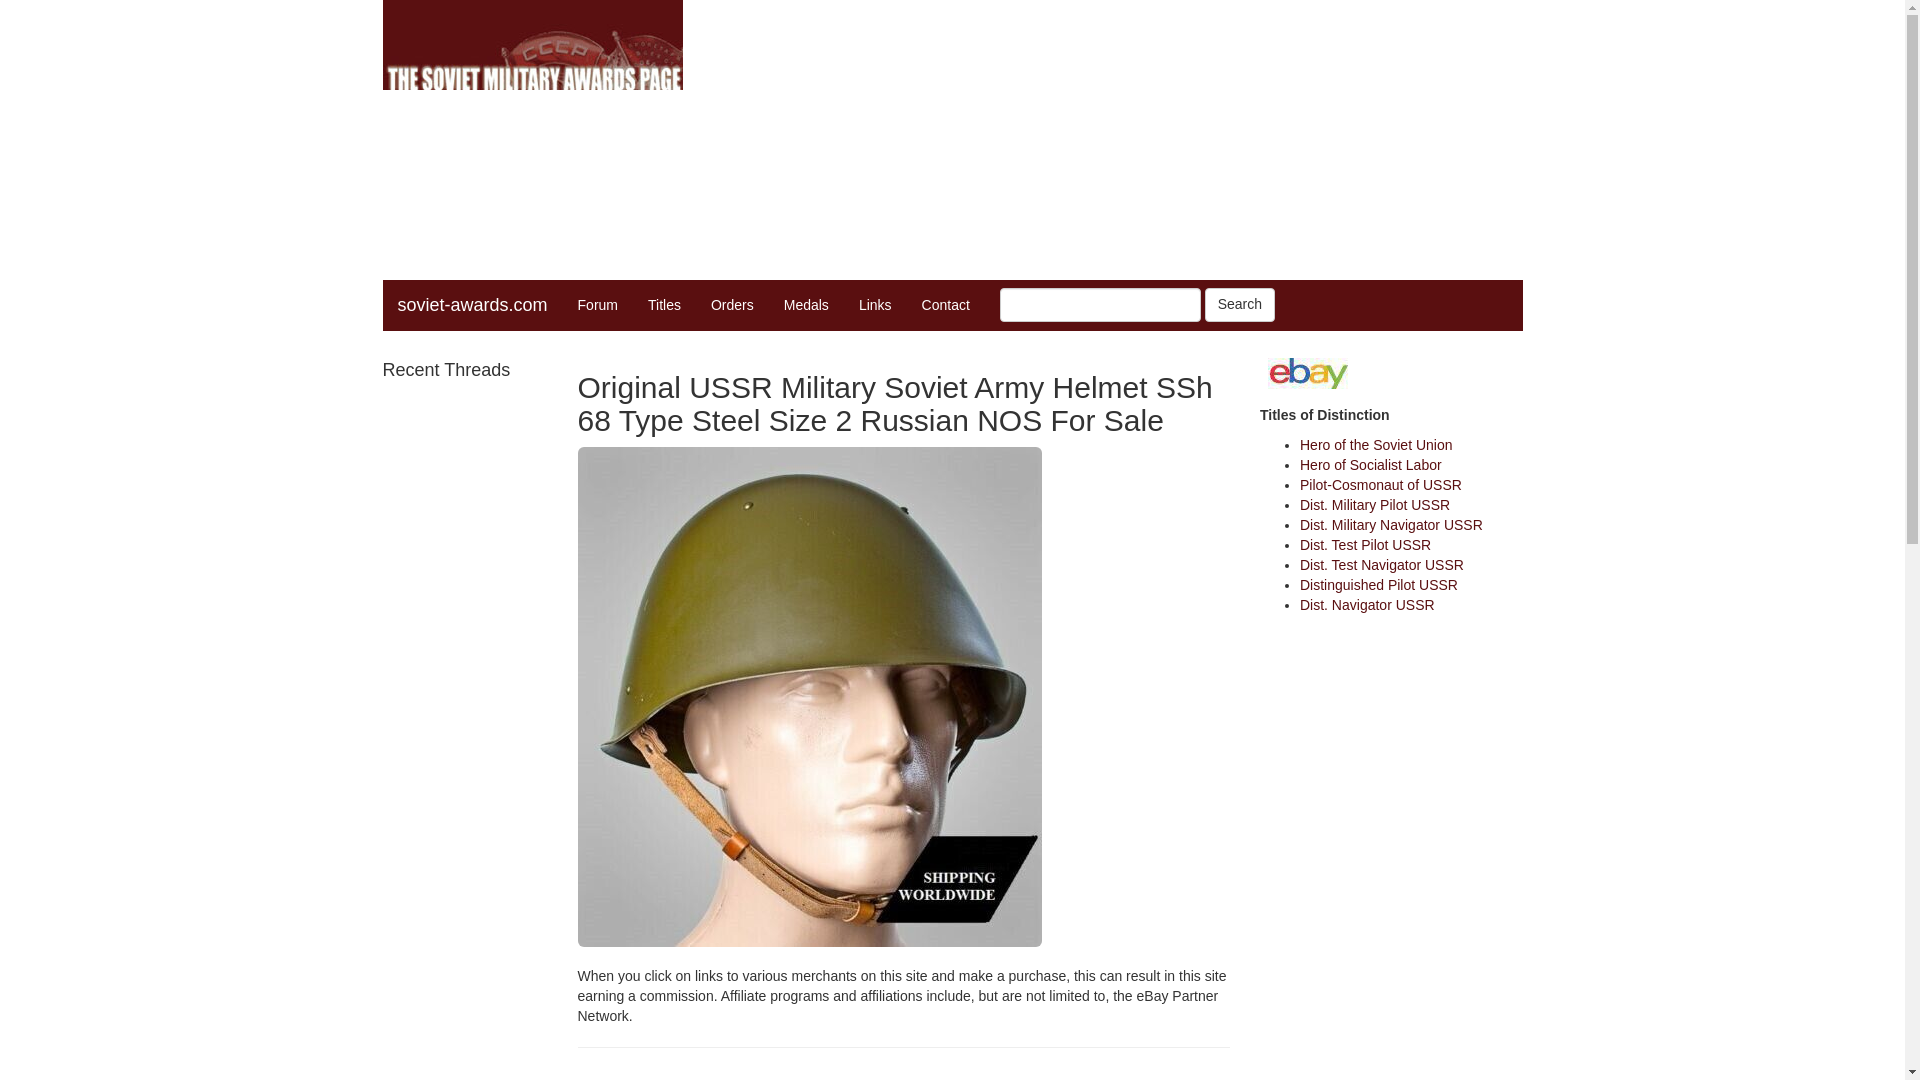 Image resolution: width=1920 pixels, height=1080 pixels. I want to click on Orders, so click(732, 304).